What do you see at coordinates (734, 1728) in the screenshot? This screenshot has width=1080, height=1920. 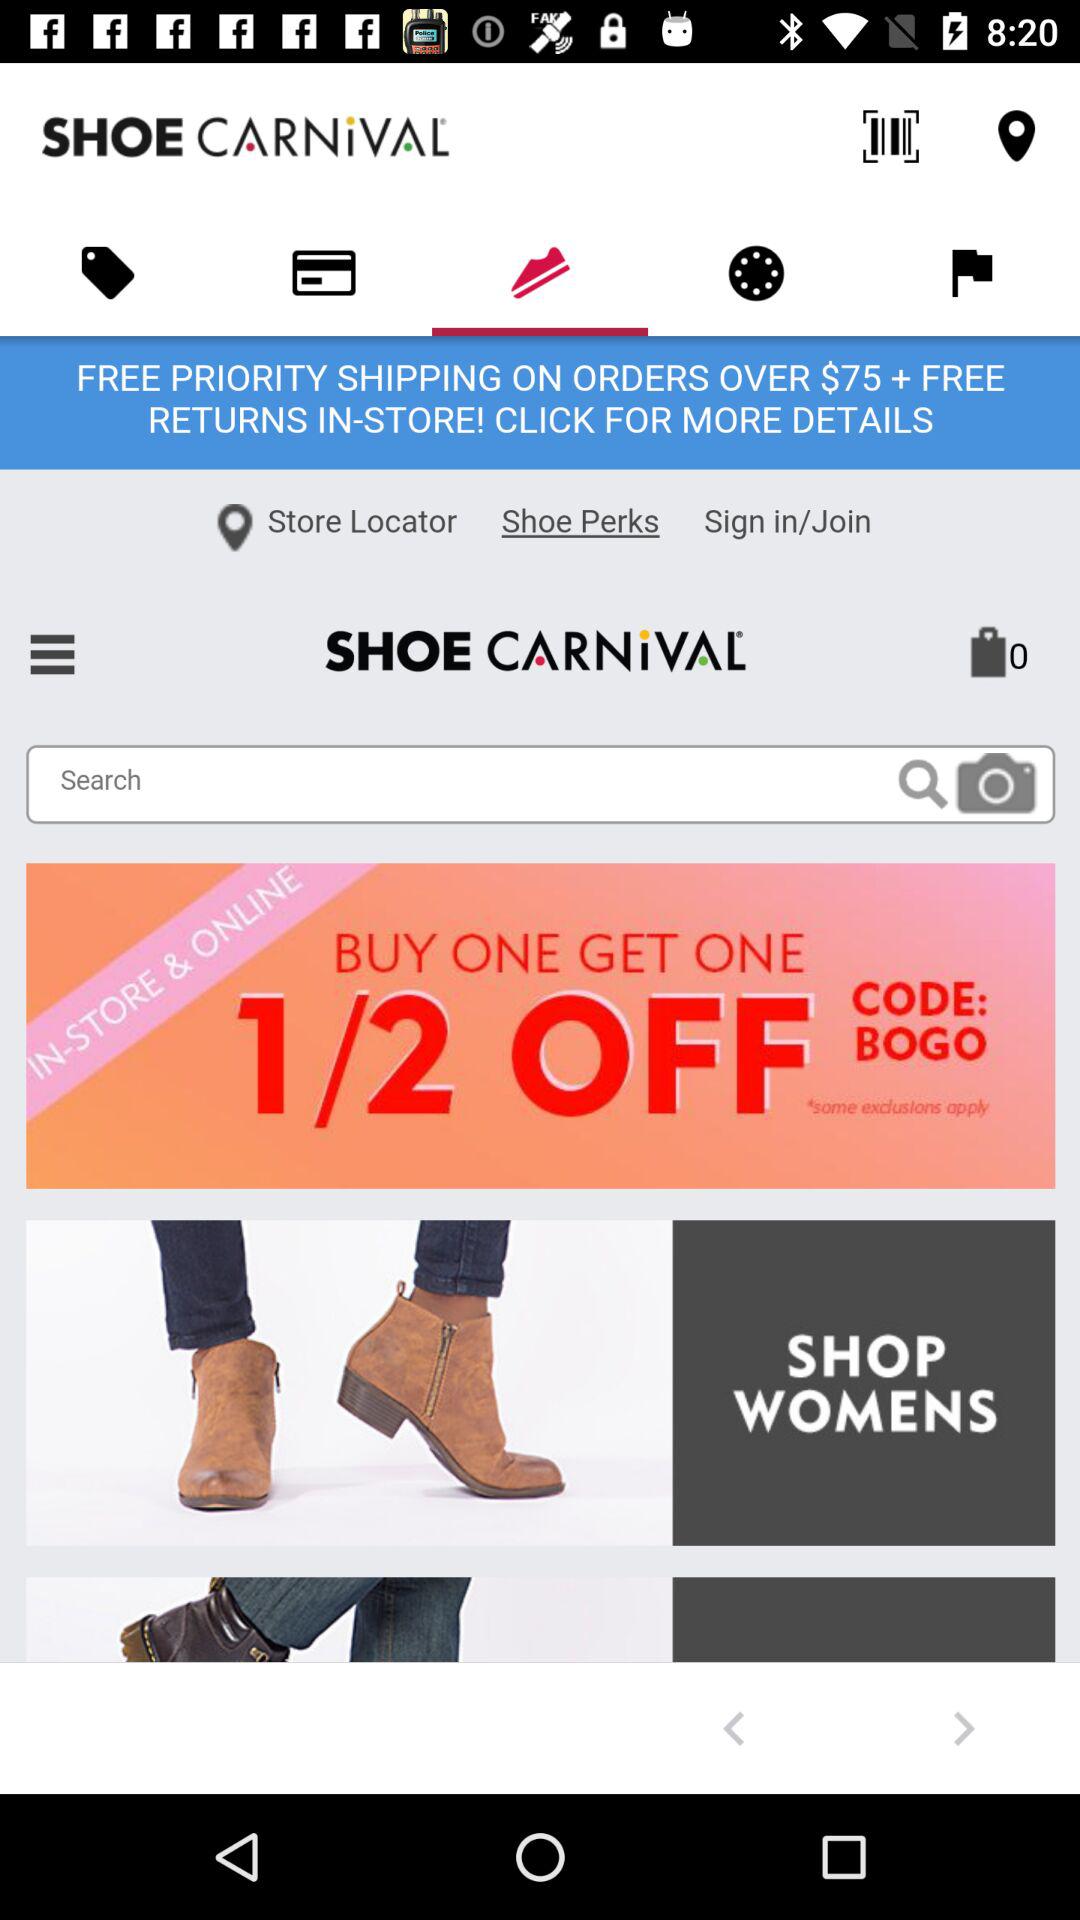 I see `go back` at bounding box center [734, 1728].